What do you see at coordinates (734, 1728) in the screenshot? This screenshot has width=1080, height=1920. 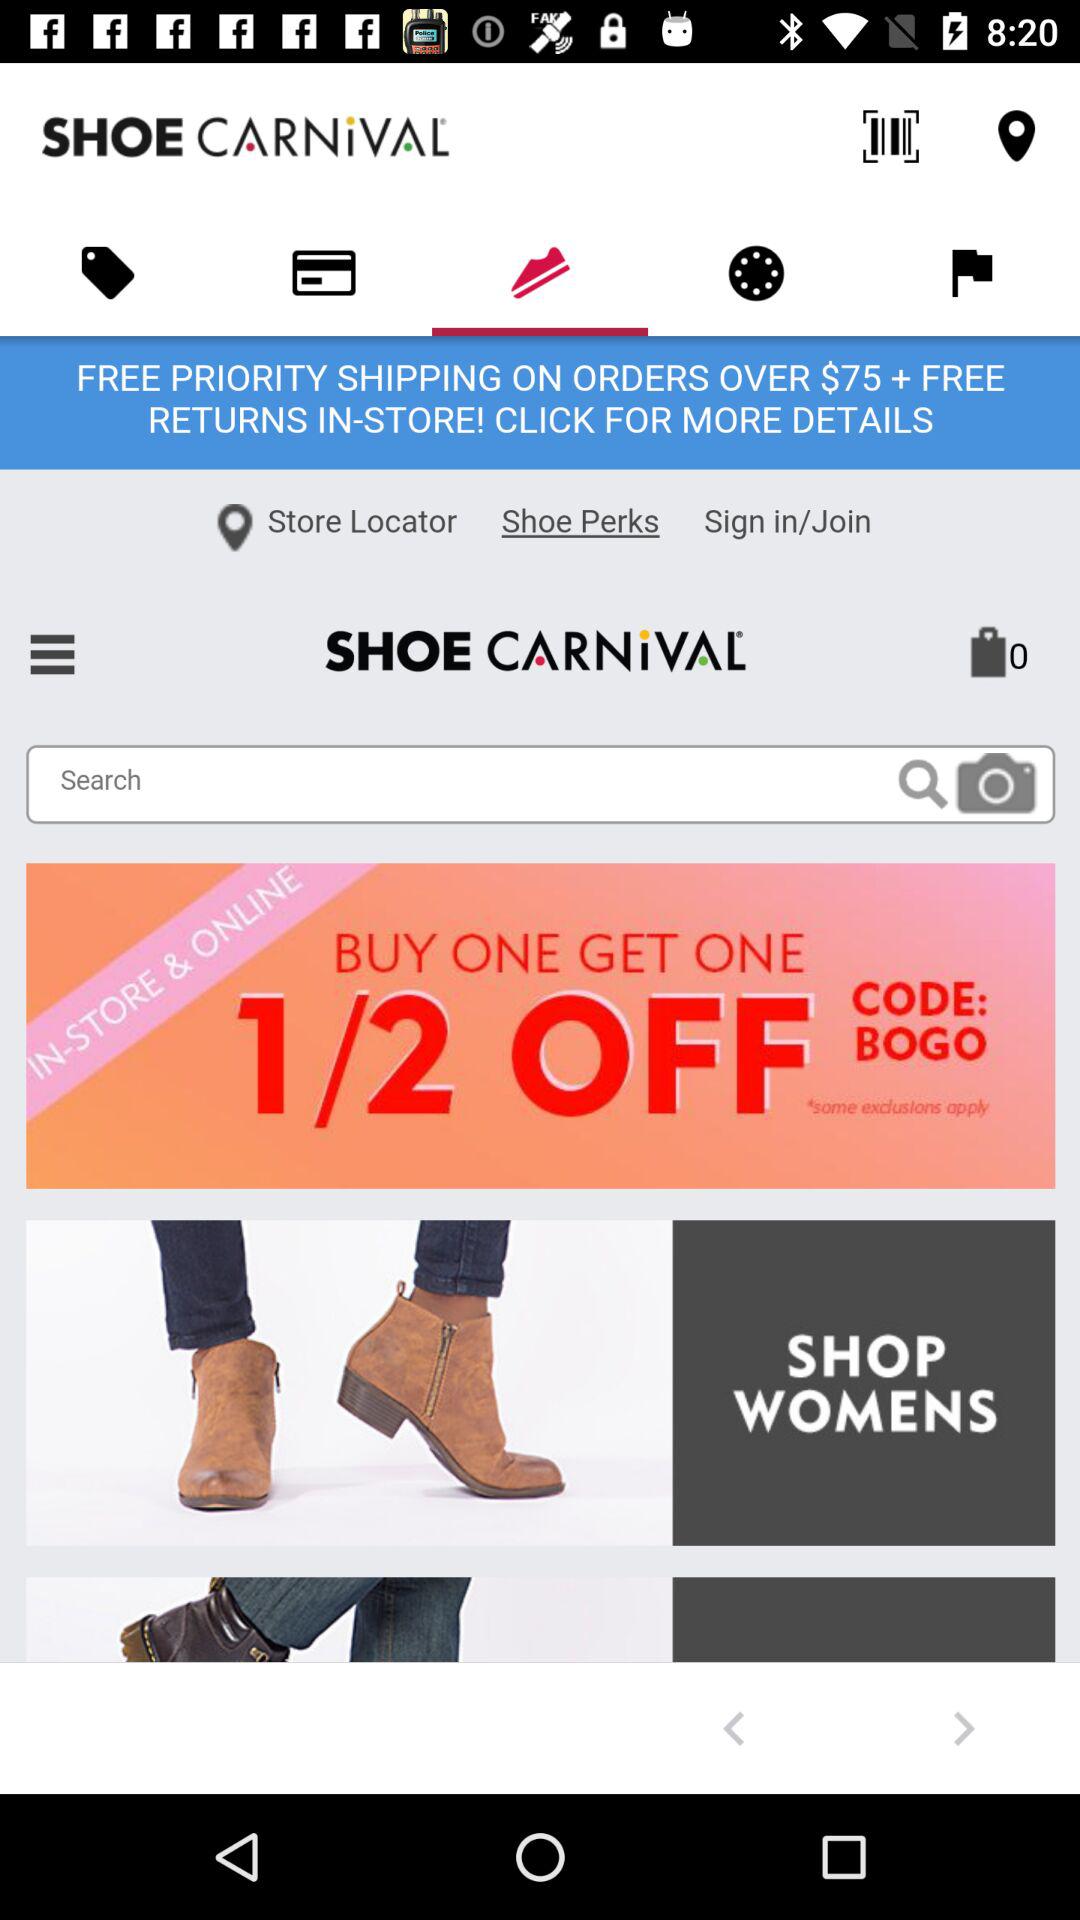 I see `go back` at bounding box center [734, 1728].